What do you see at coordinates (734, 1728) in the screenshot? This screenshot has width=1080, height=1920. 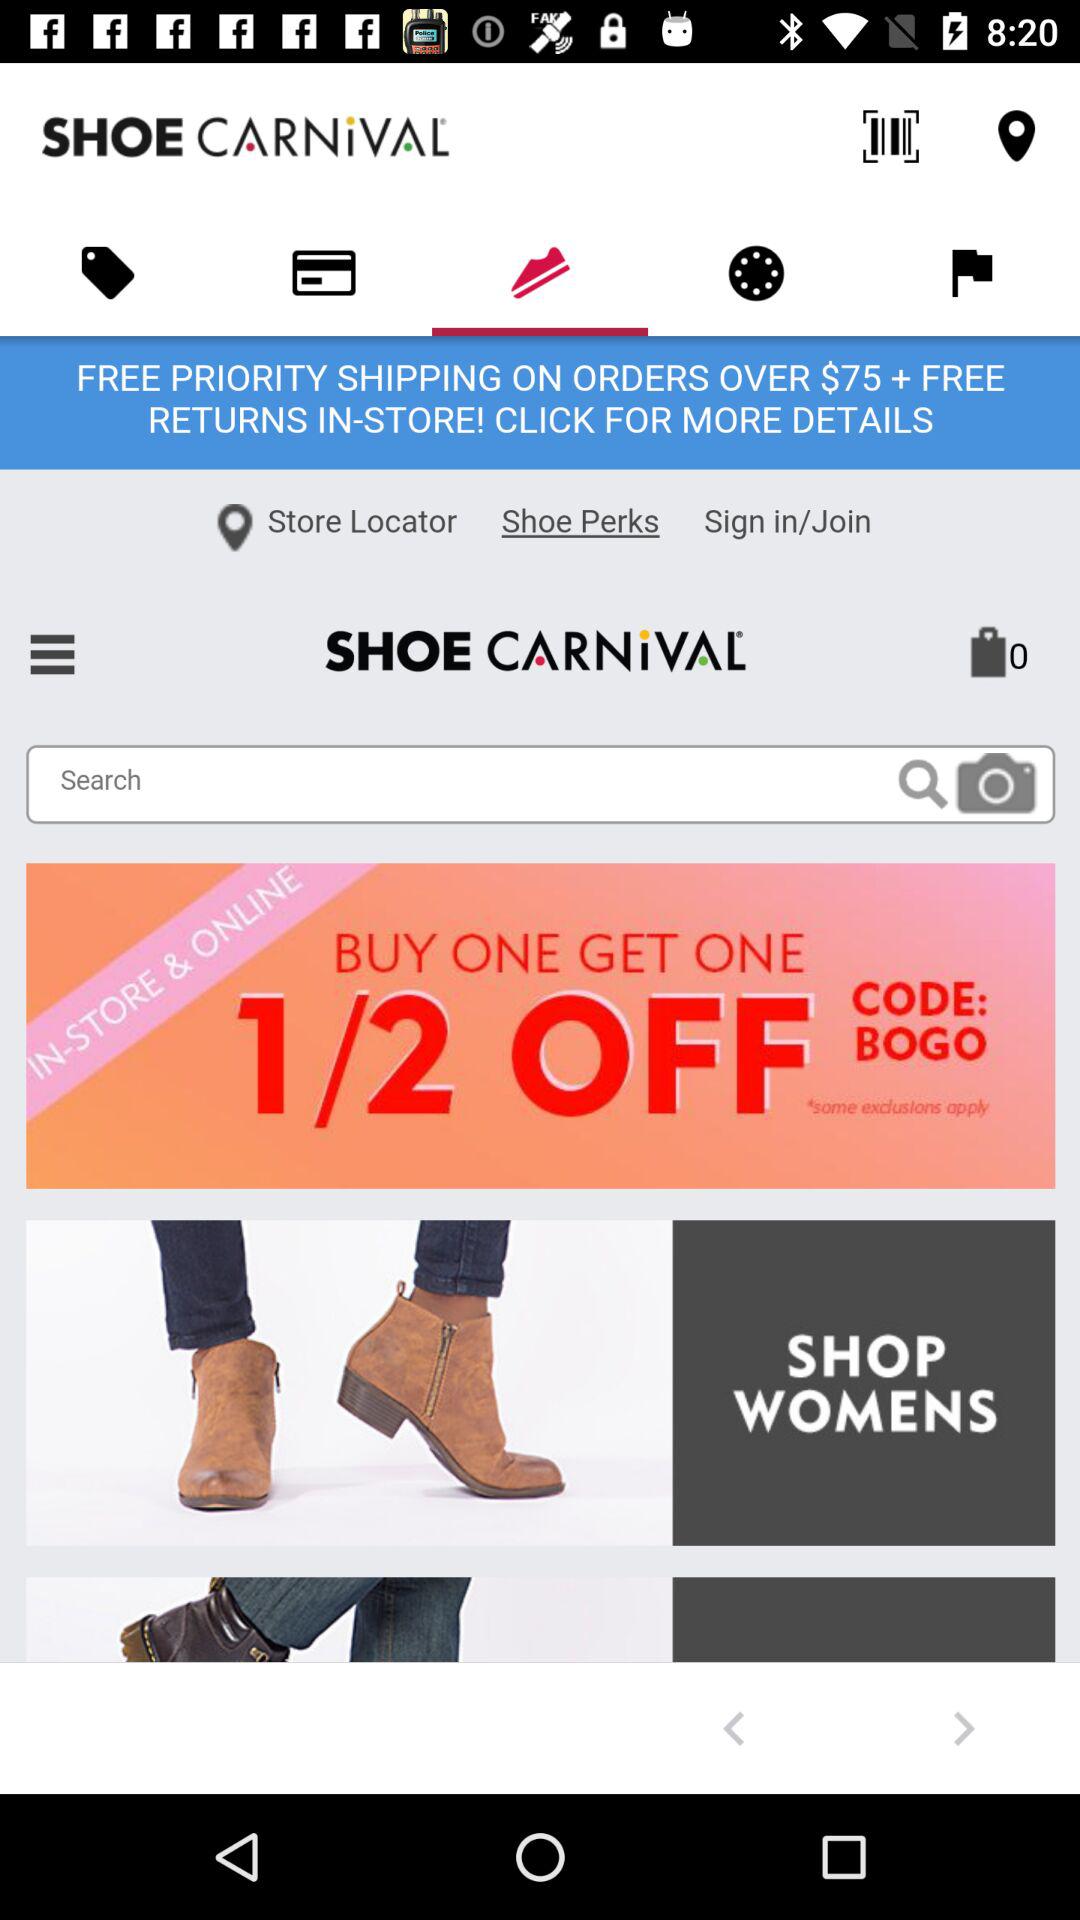 I see `go back` at bounding box center [734, 1728].